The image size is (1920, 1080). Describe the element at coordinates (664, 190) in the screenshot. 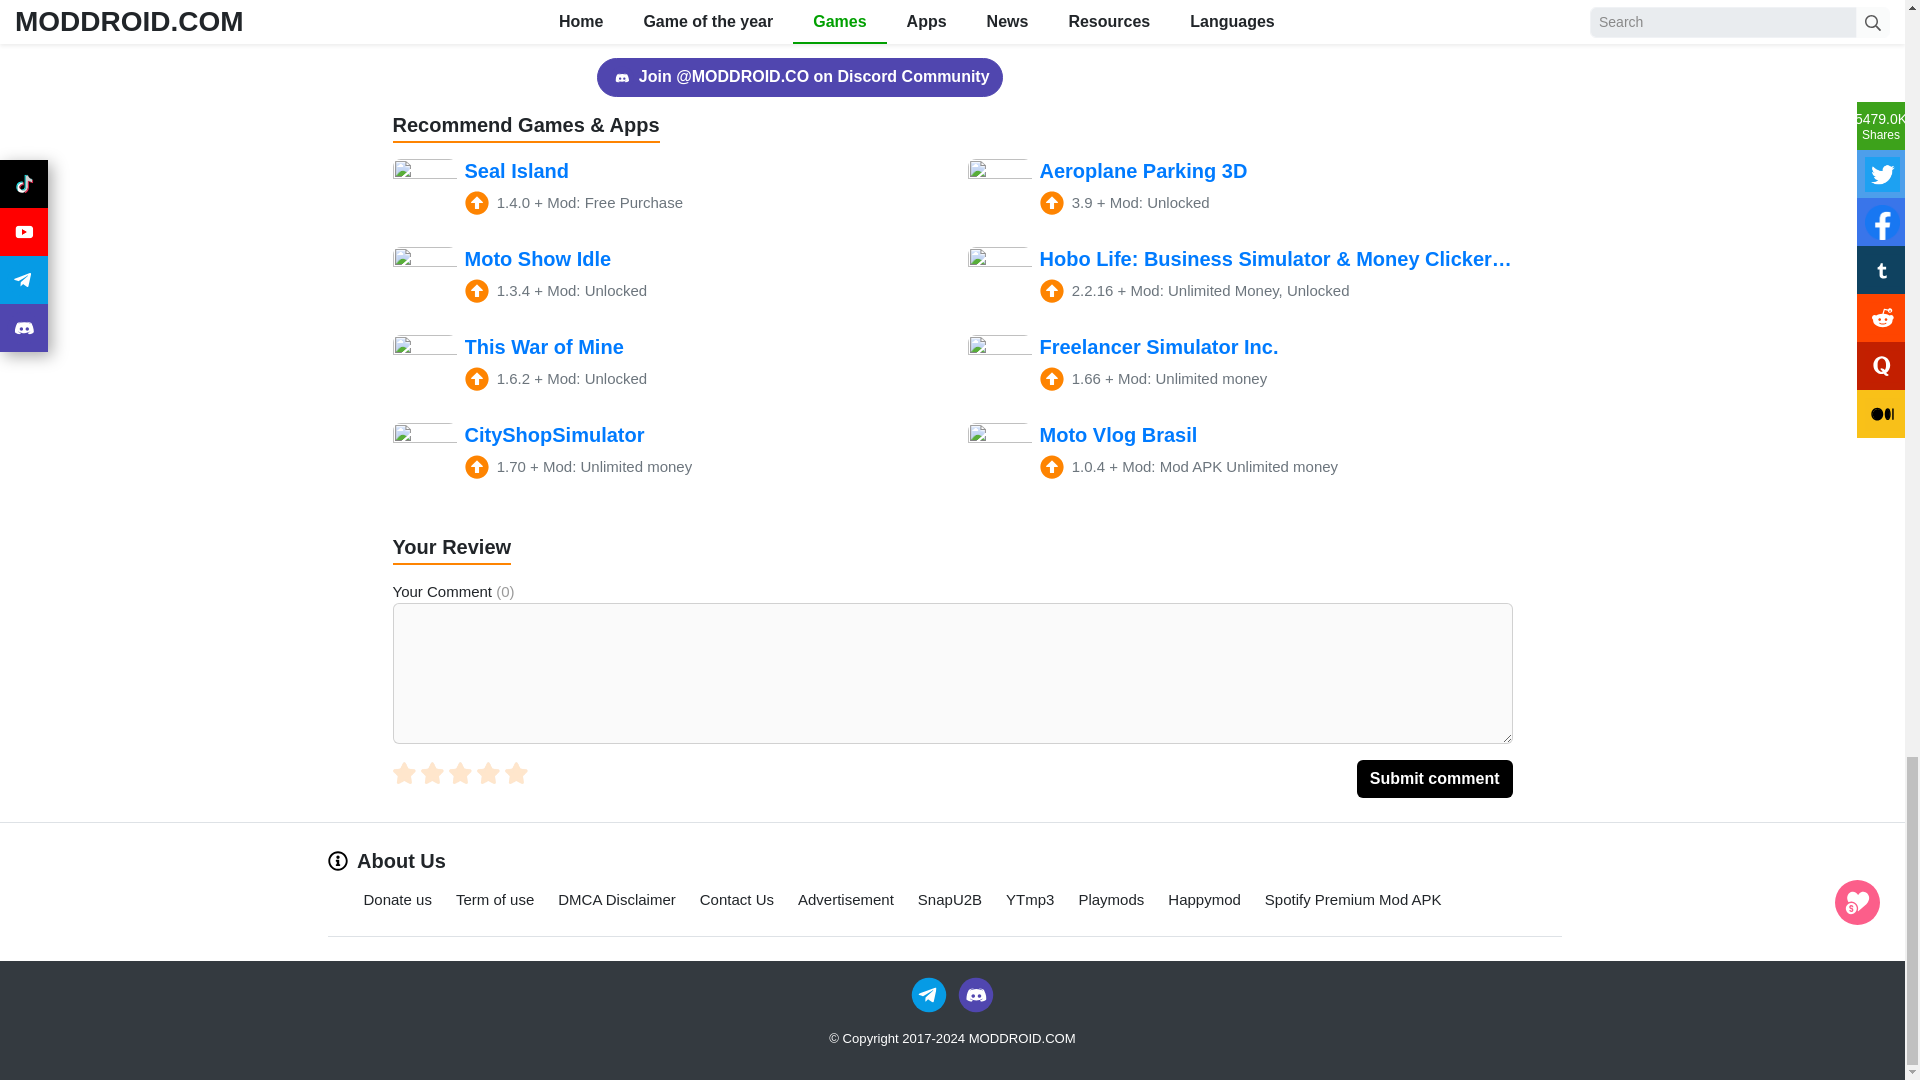

I see `Seal Island` at that location.